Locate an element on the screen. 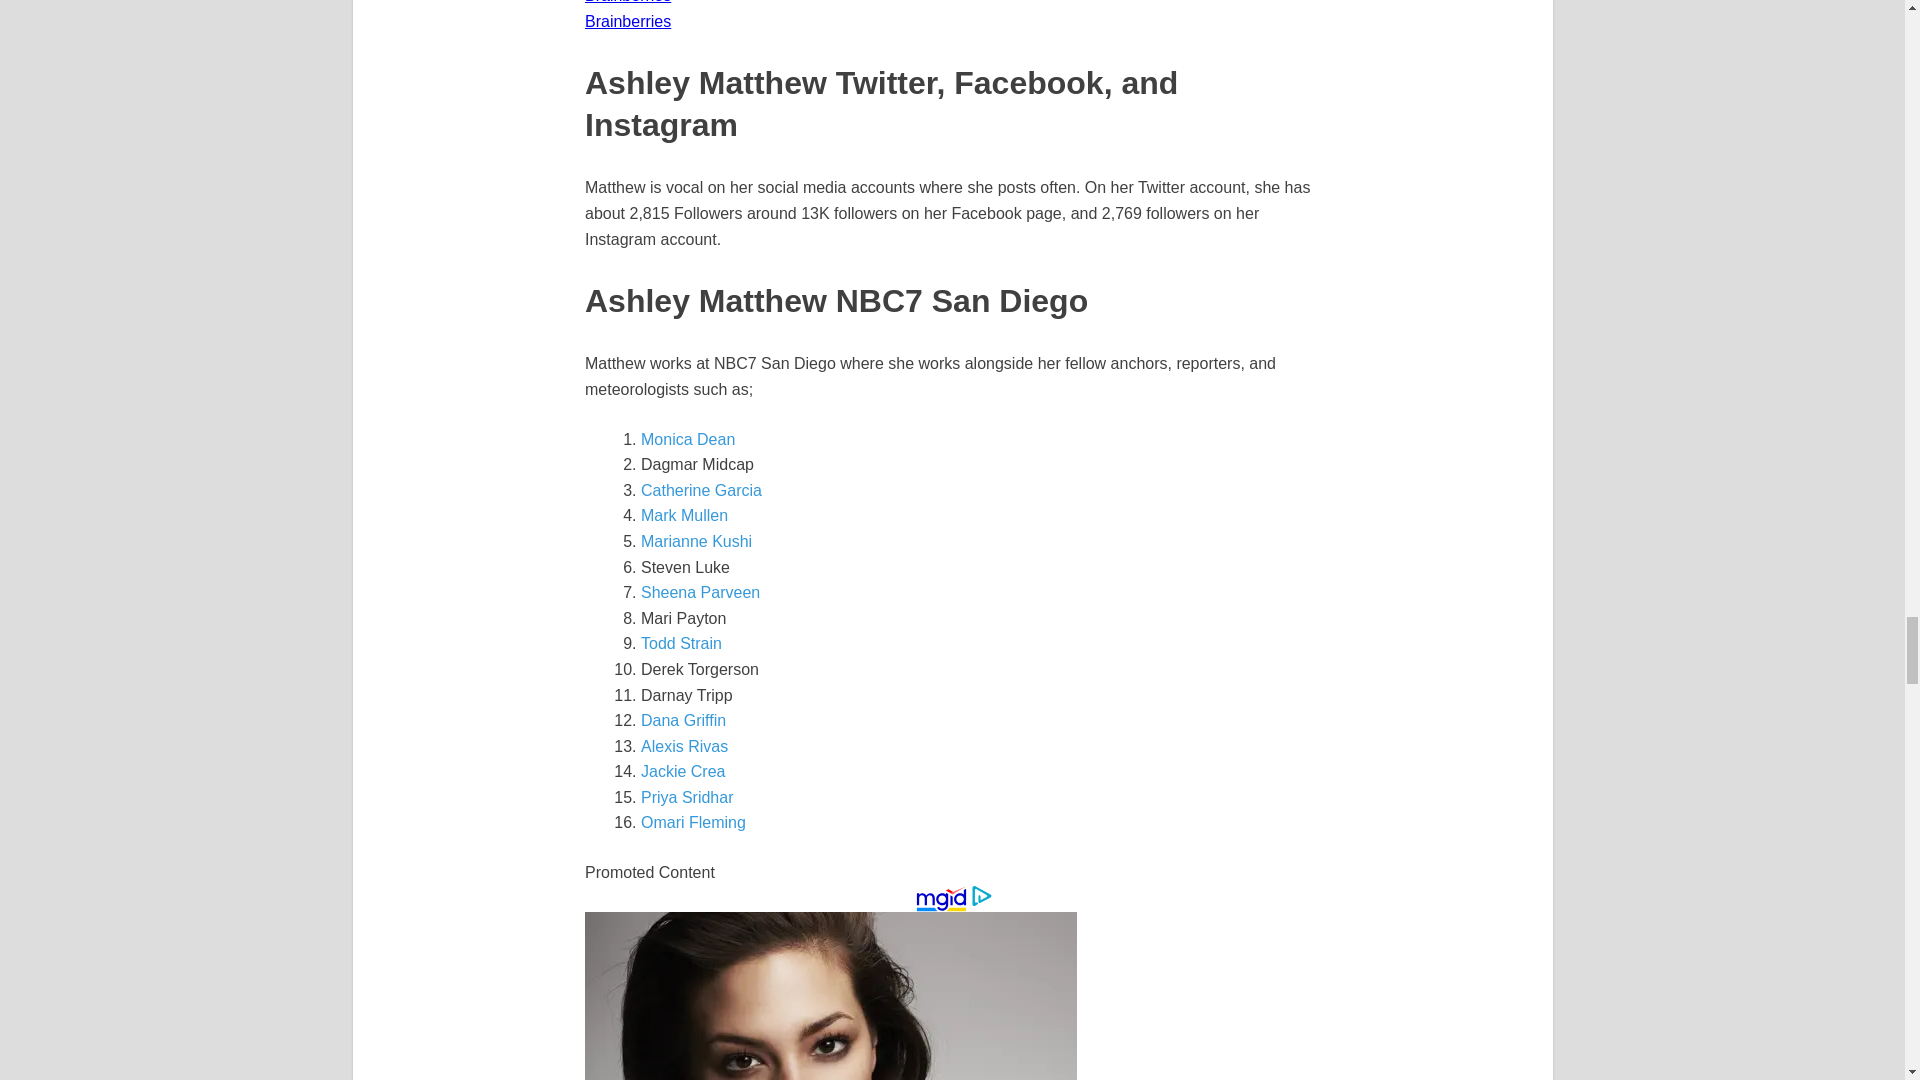 The width and height of the screenshot is (1920, 1080). Sheena Parveen is located at coordinates (700, 592).